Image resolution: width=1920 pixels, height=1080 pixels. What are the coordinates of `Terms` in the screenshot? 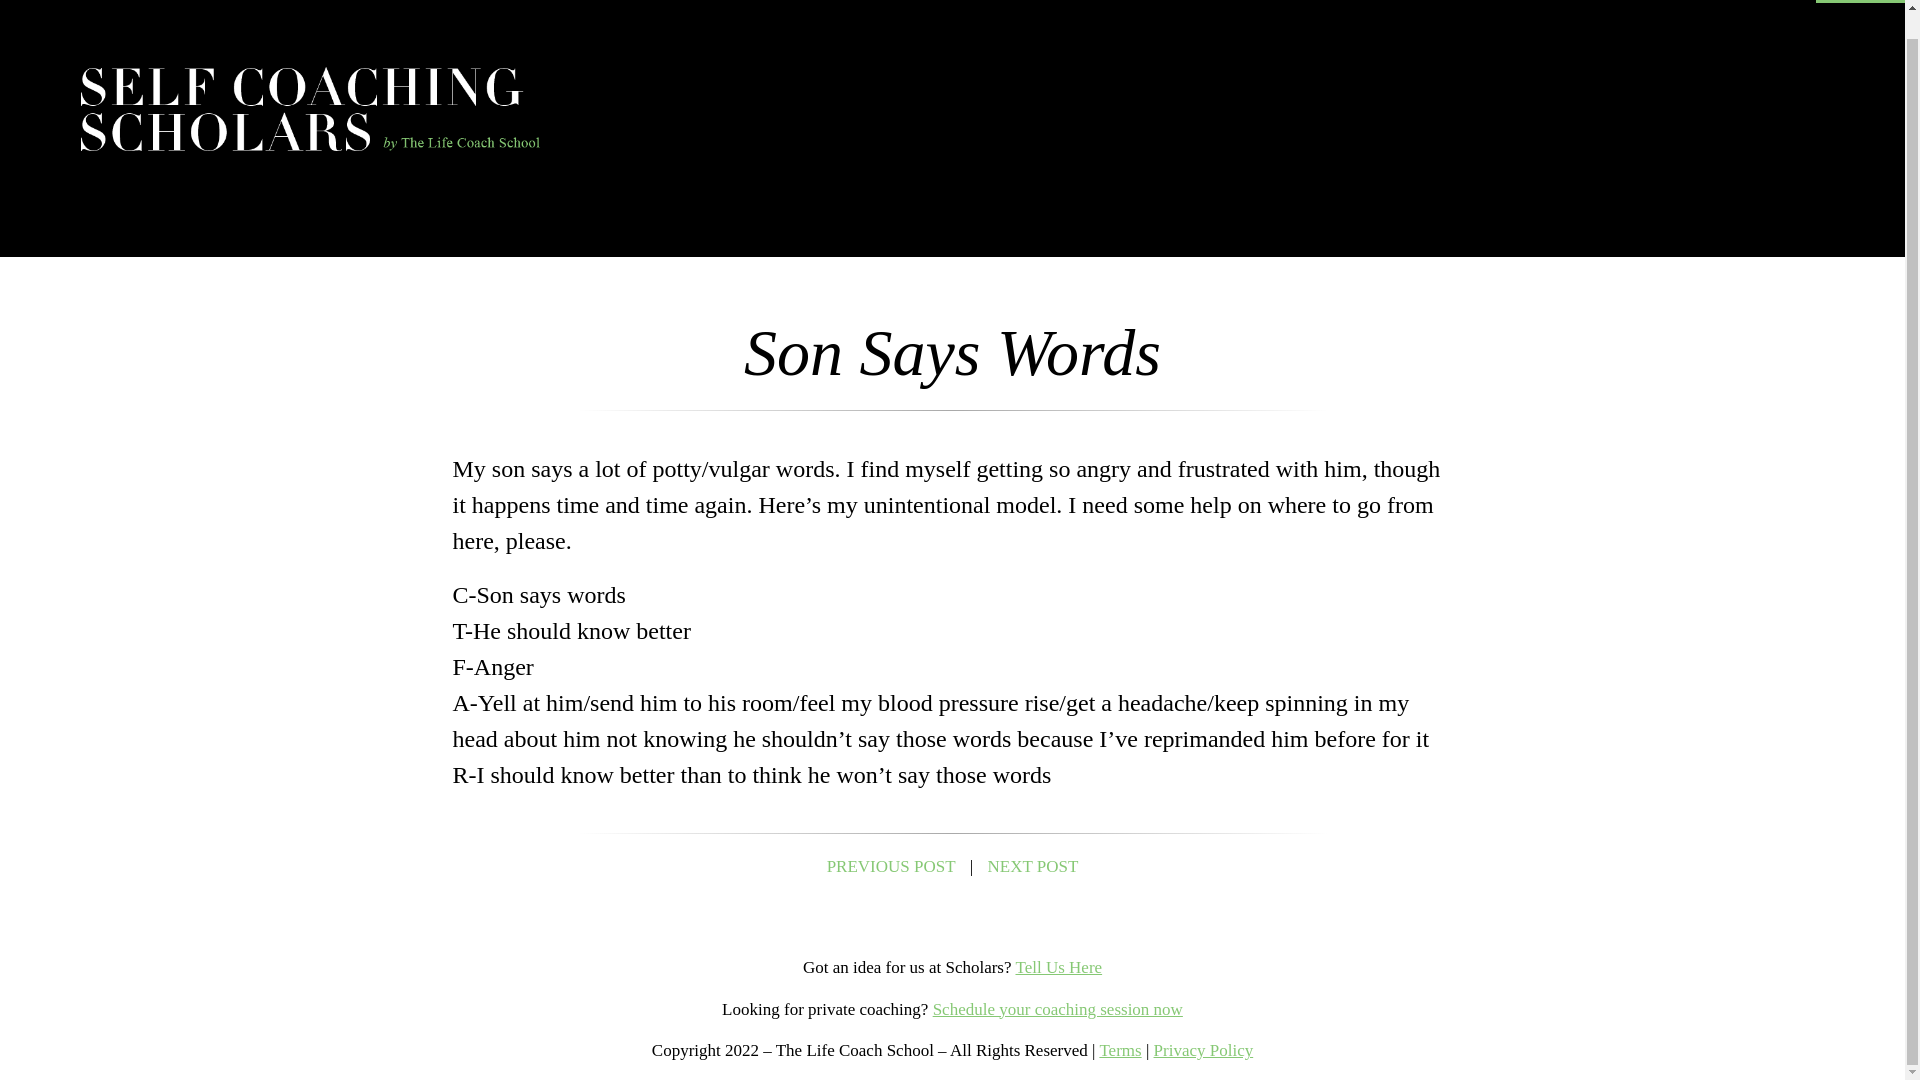 It's located at (1119, 1050).